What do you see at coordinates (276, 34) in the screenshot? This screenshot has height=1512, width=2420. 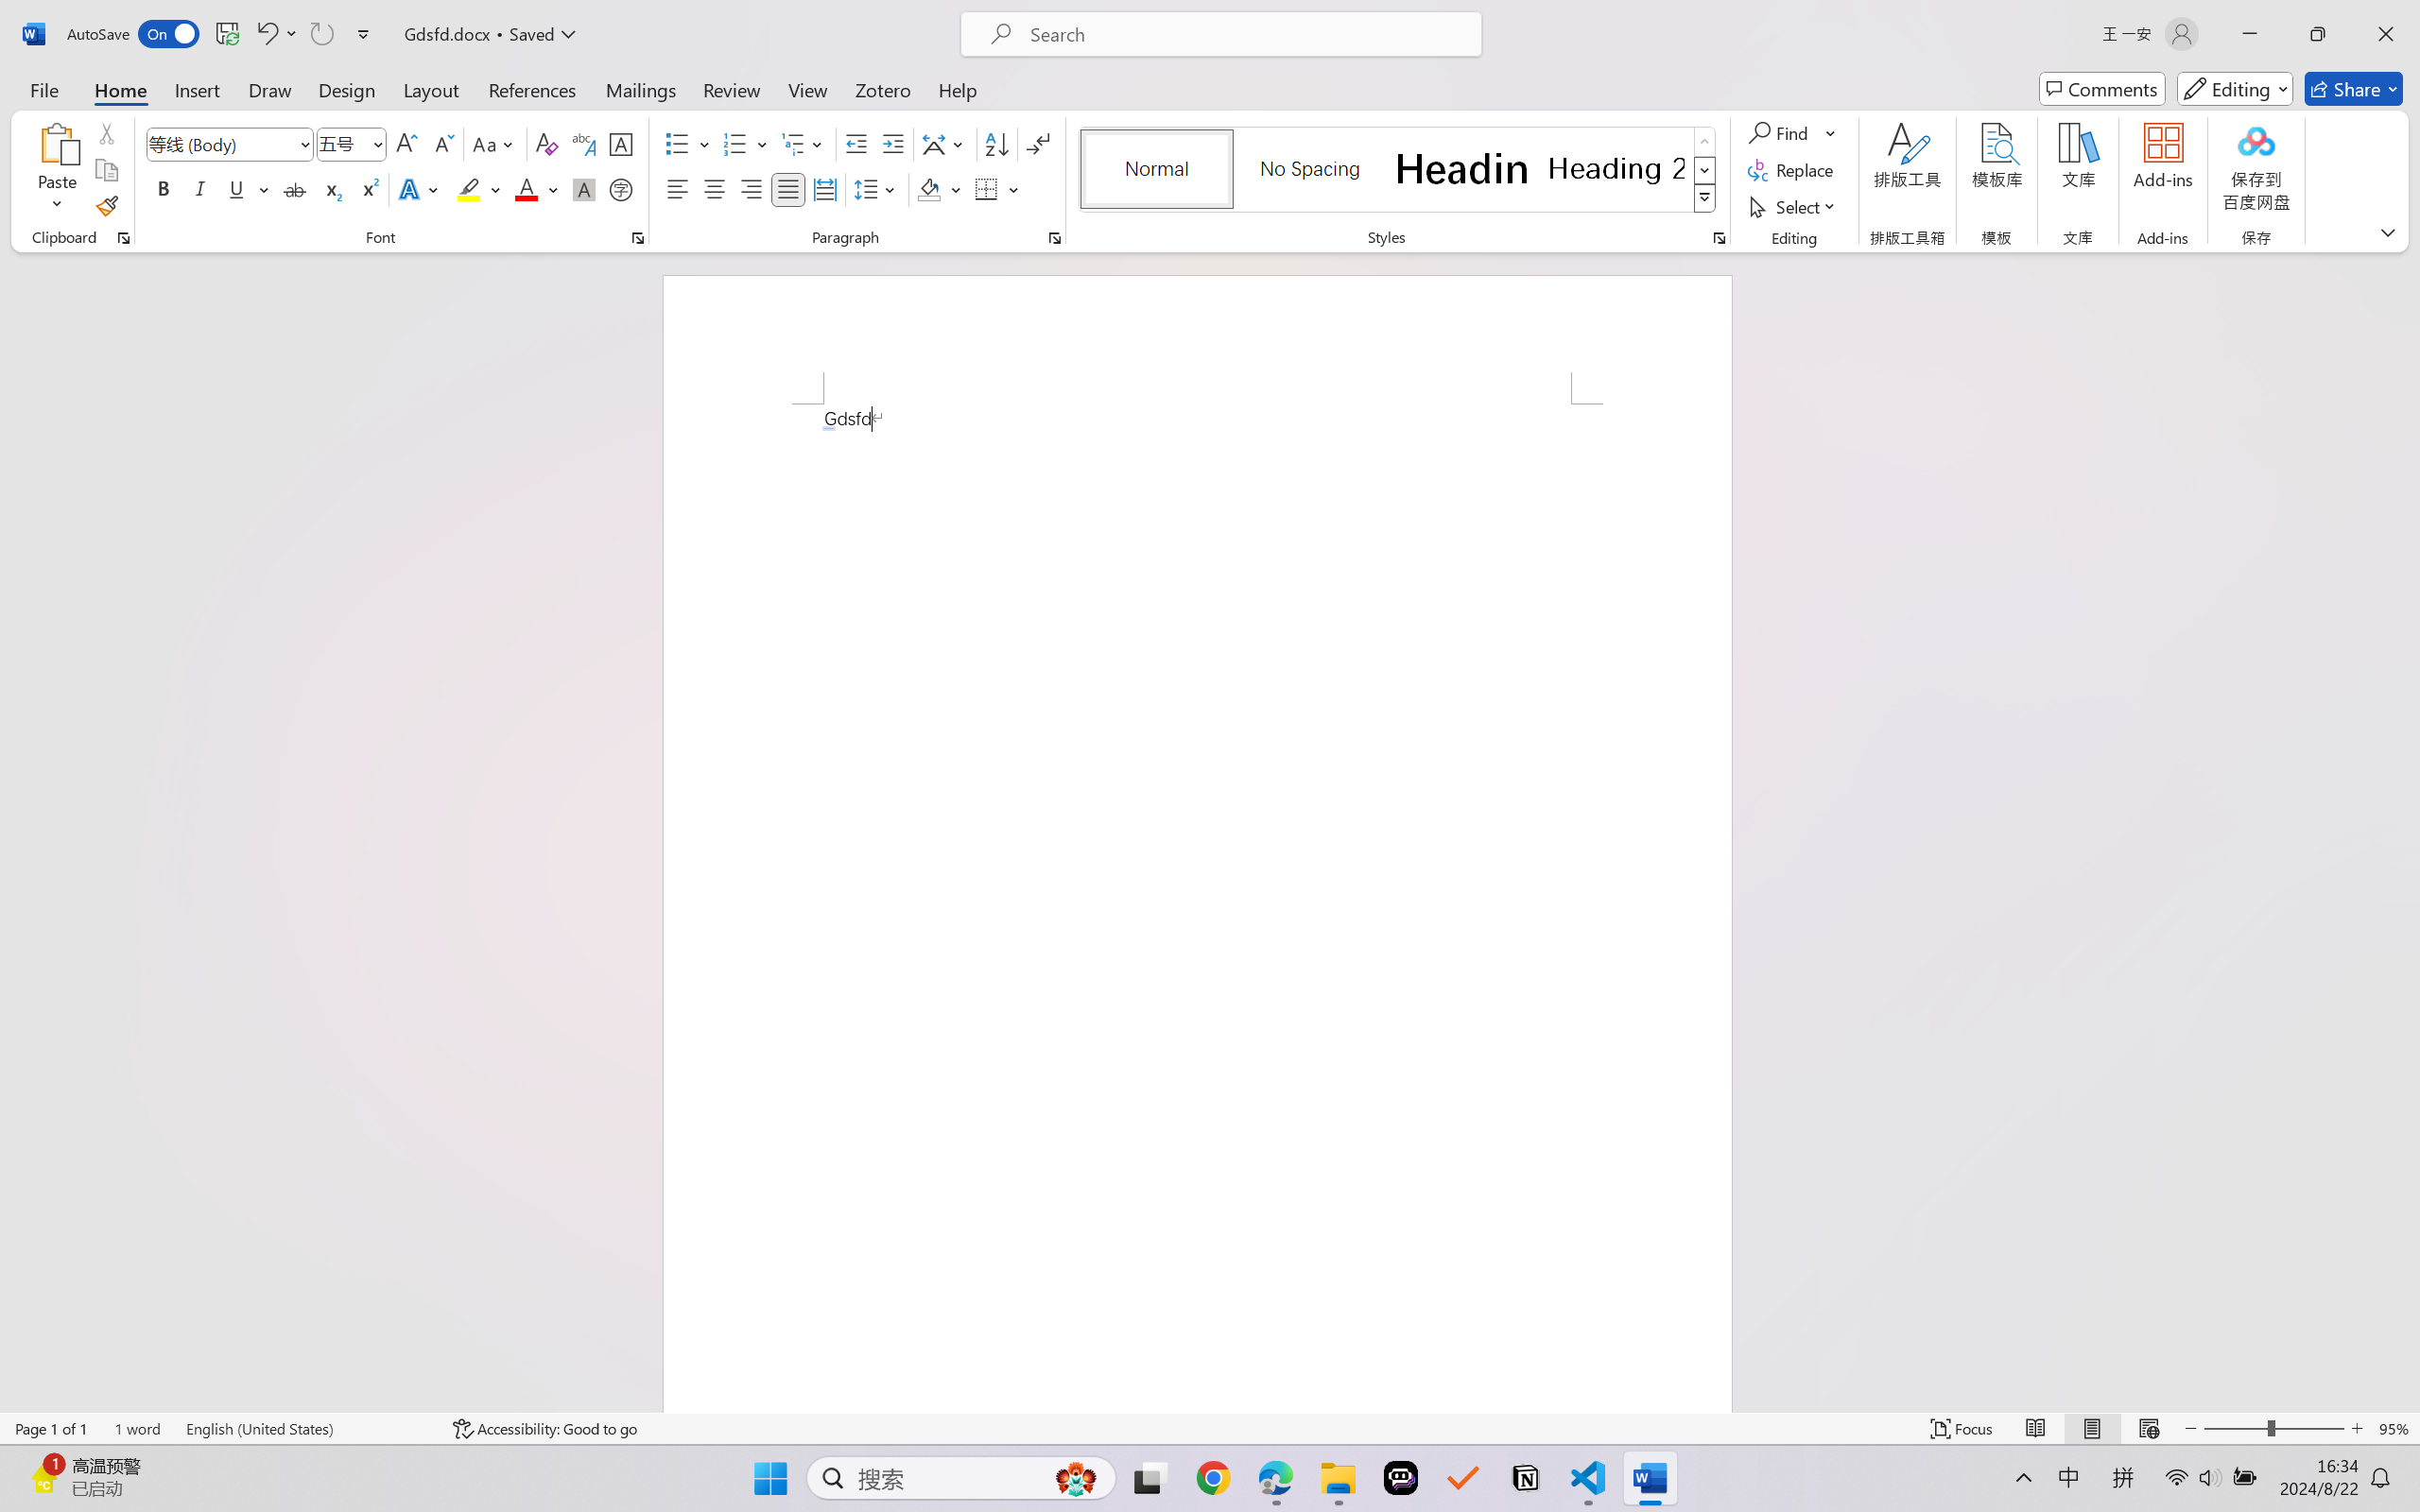 I see `Undo AutoCorrect` at bounding box center [276, 34].